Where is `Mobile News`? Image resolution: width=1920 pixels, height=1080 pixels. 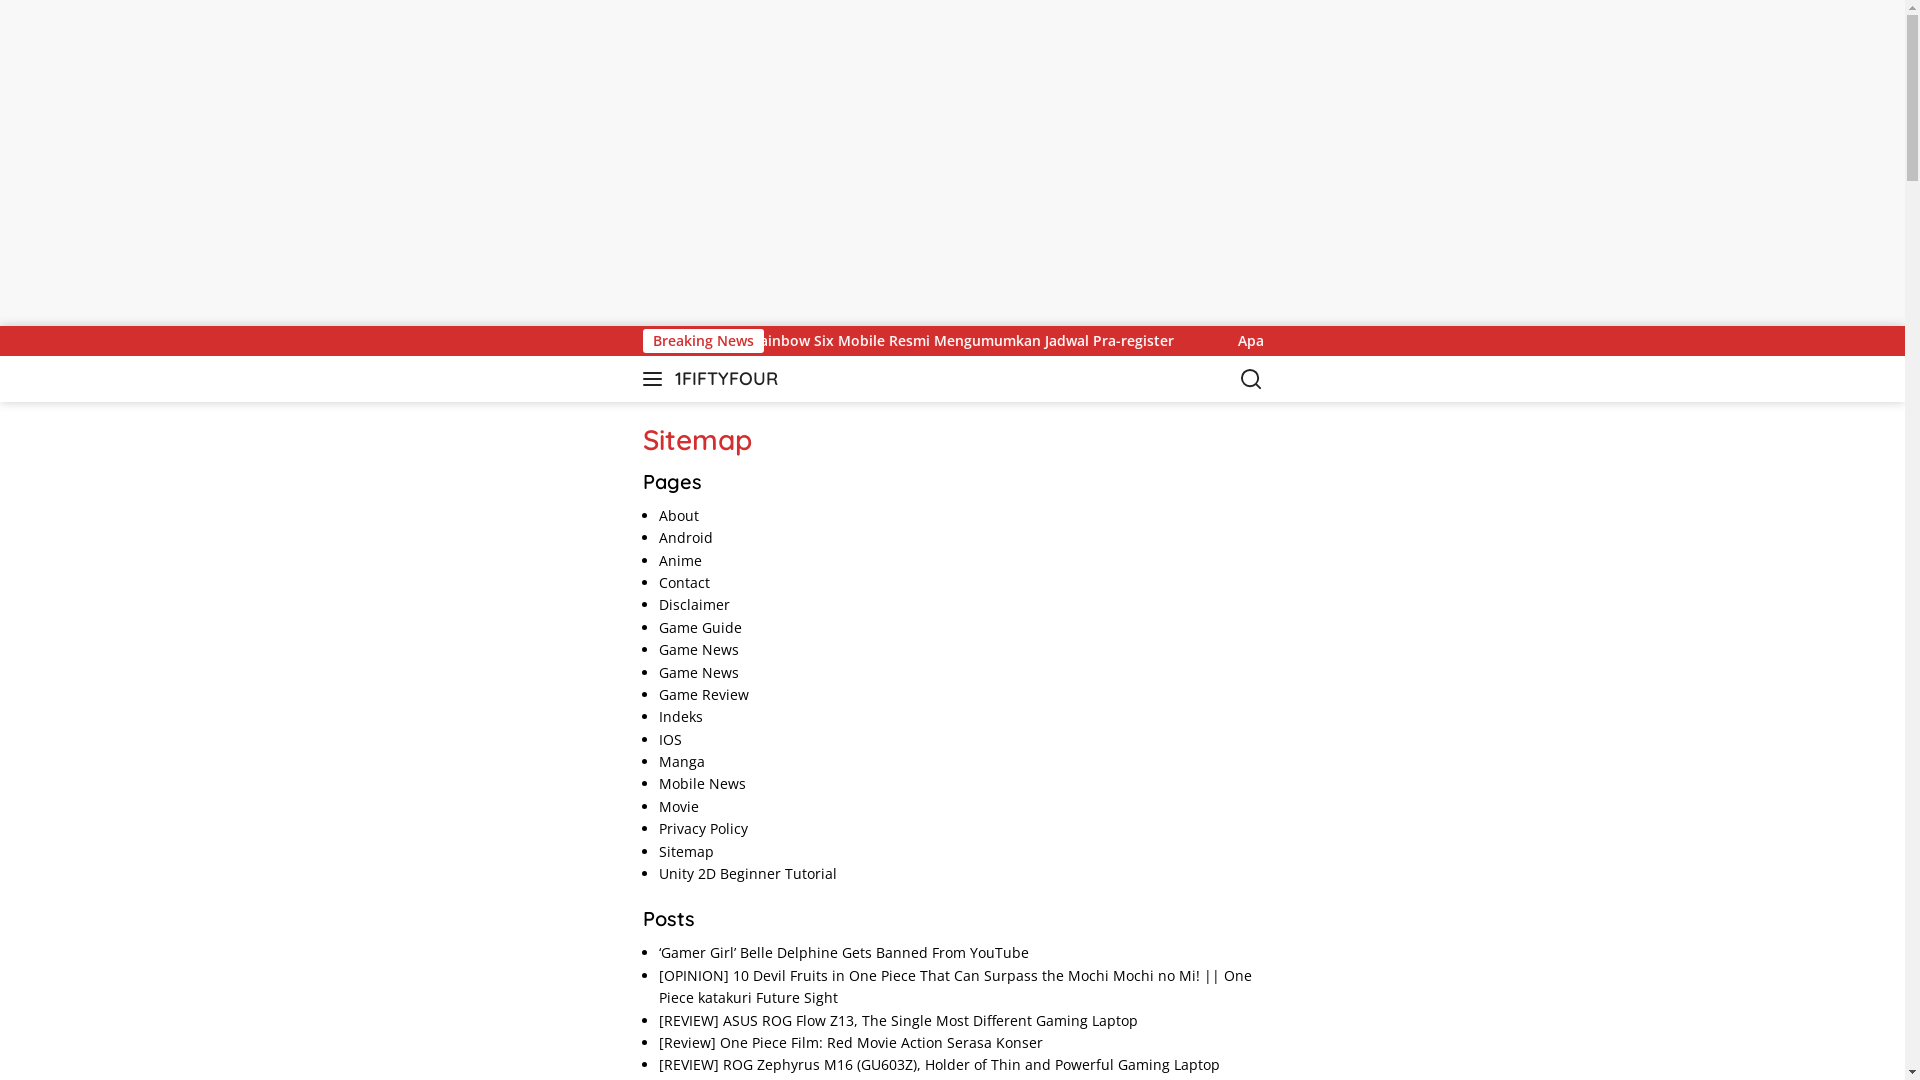
Mobile News is located at coordinates (702, 784).